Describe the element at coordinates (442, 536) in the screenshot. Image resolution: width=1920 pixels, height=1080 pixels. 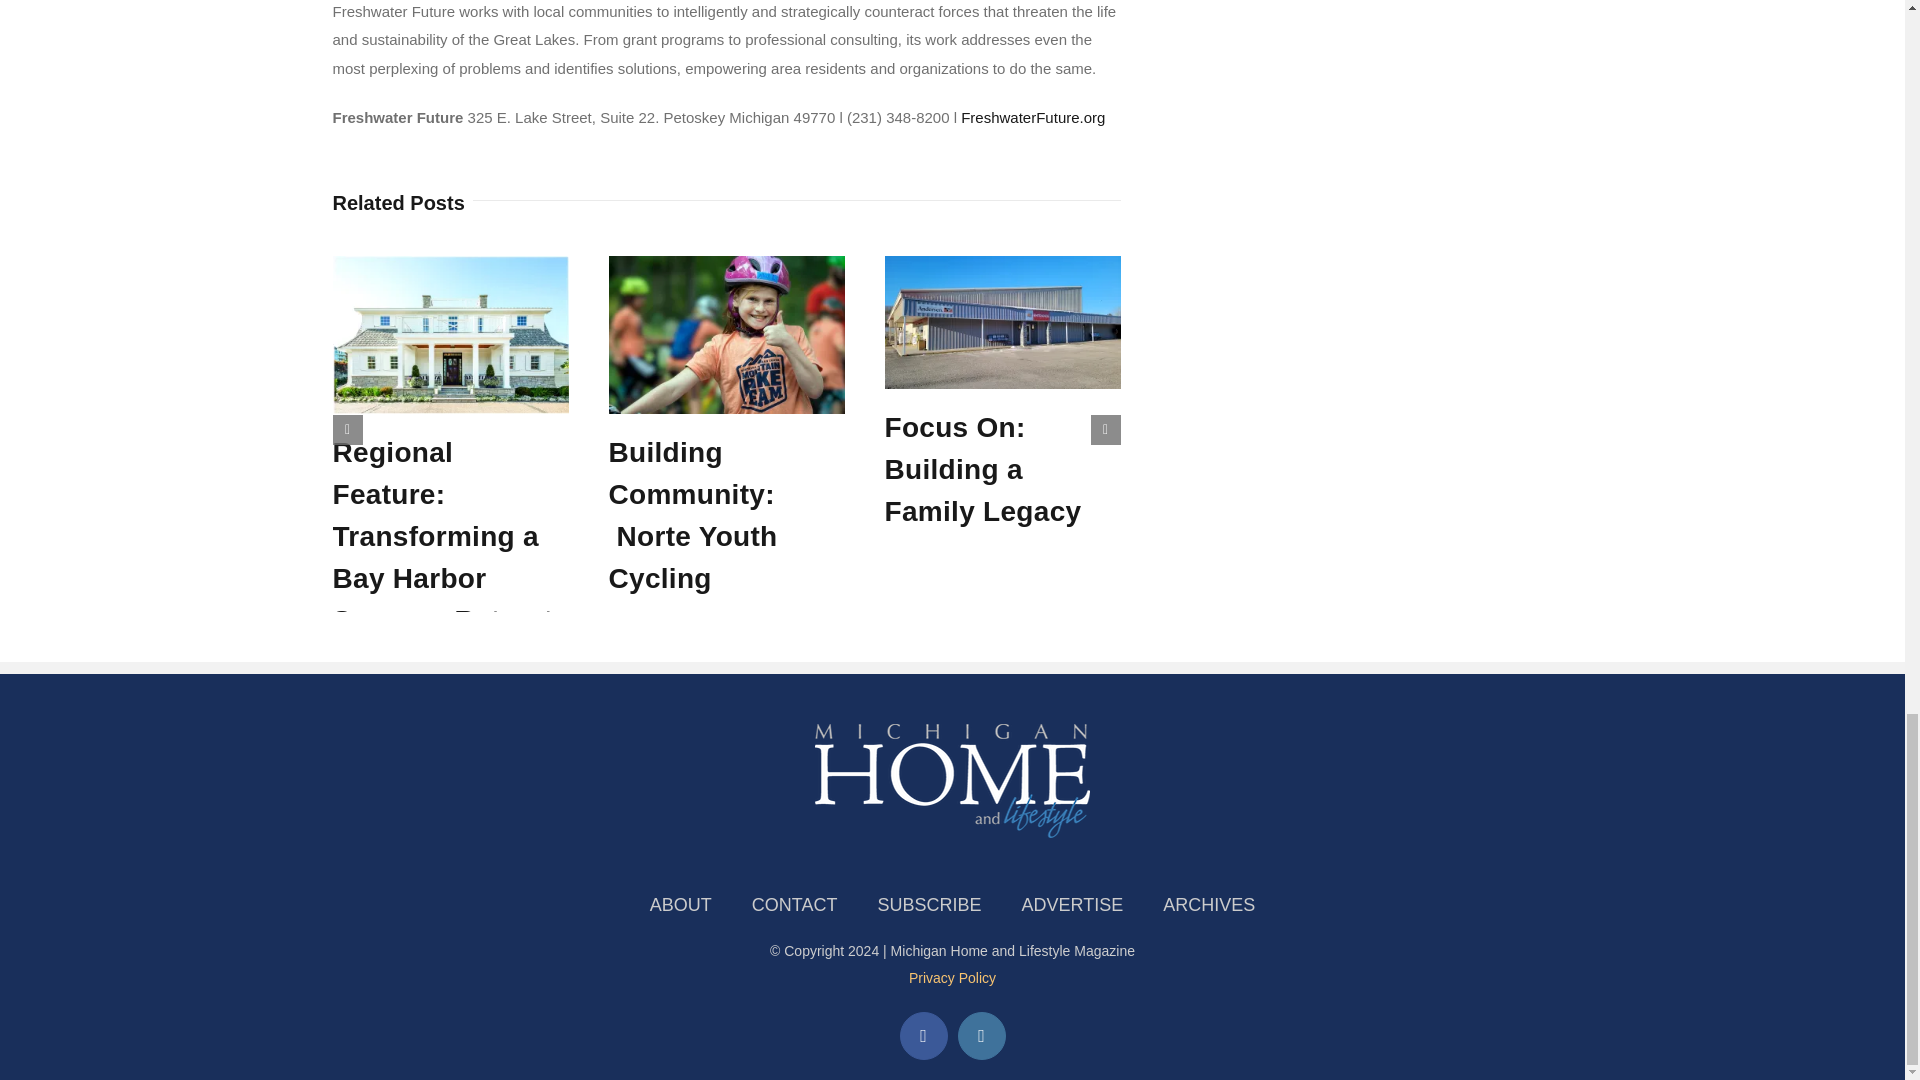
I see `Regional Feature: Transforming a Bay Harbor Summer Retreat` at that location.